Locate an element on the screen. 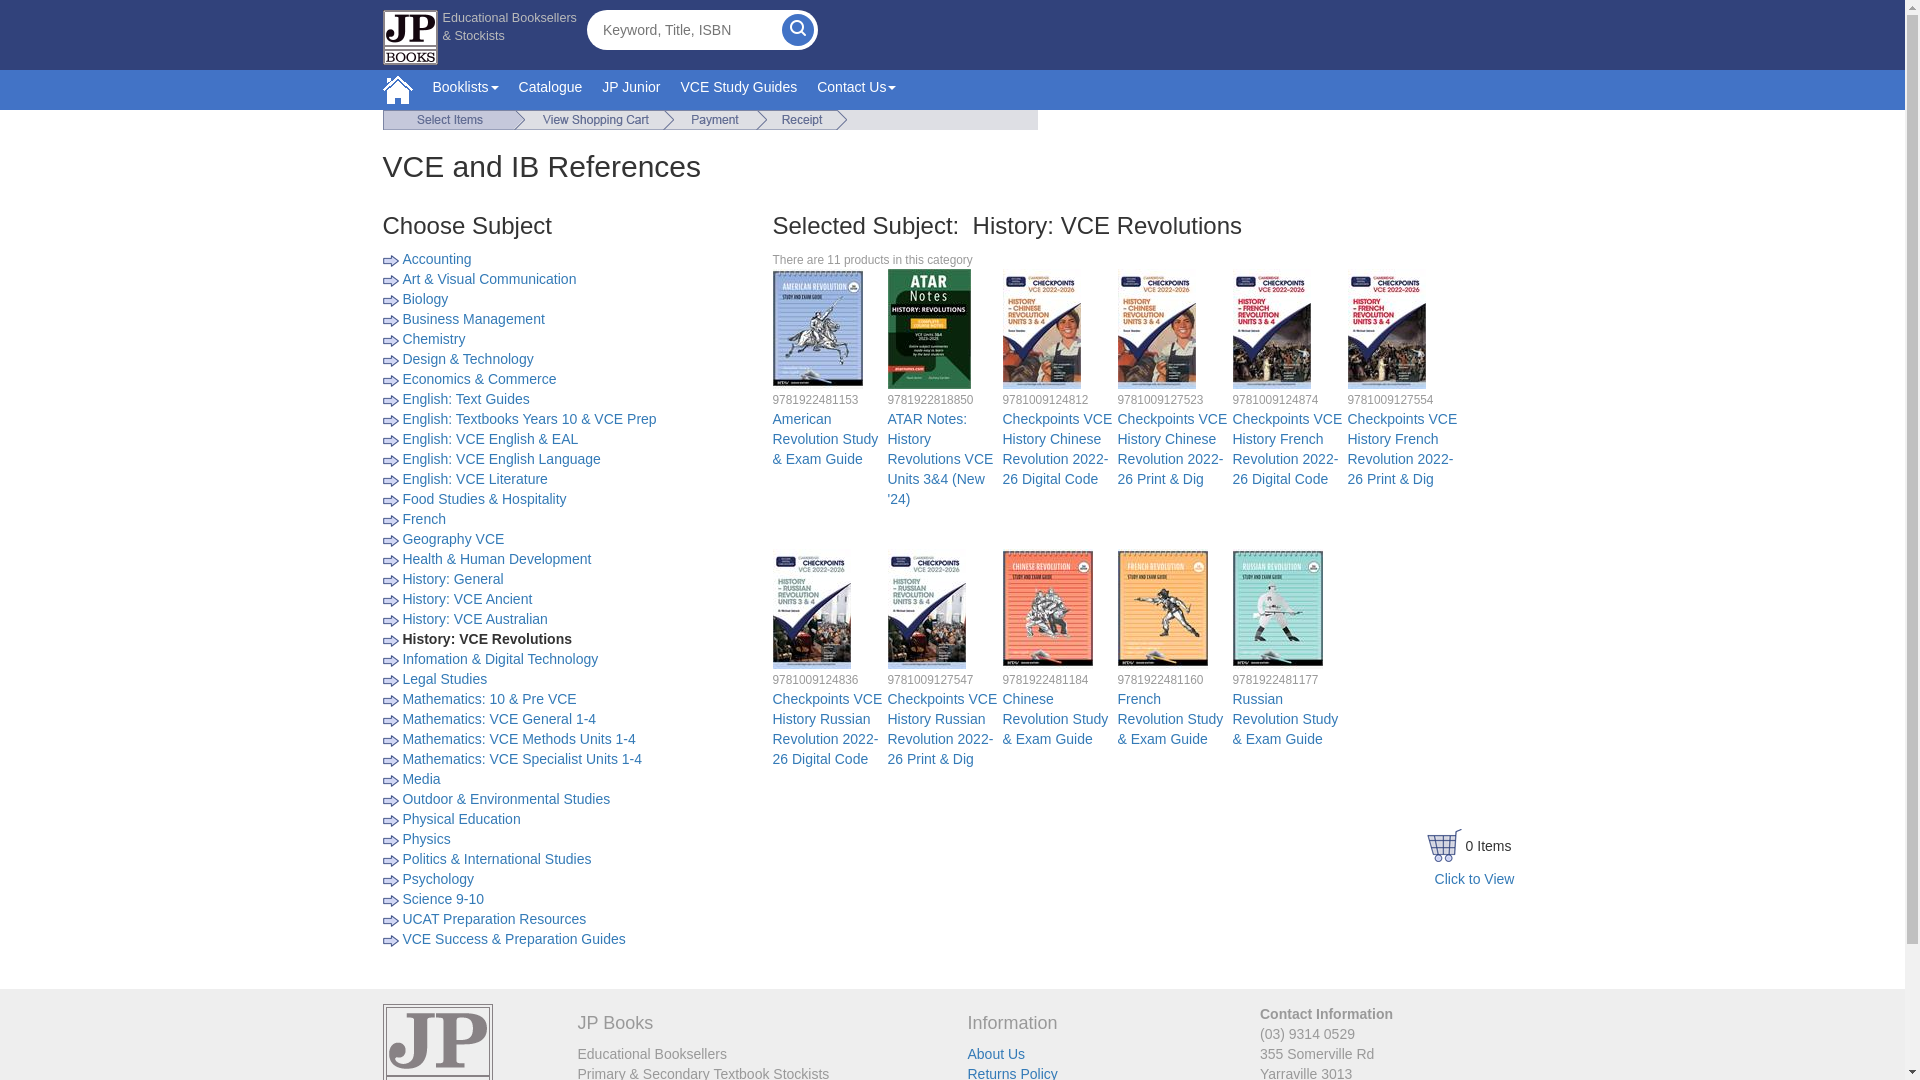 Image resolution: width=1920 pixels, height=1080 pixels. Booklists is located at coordinates (465, 90).